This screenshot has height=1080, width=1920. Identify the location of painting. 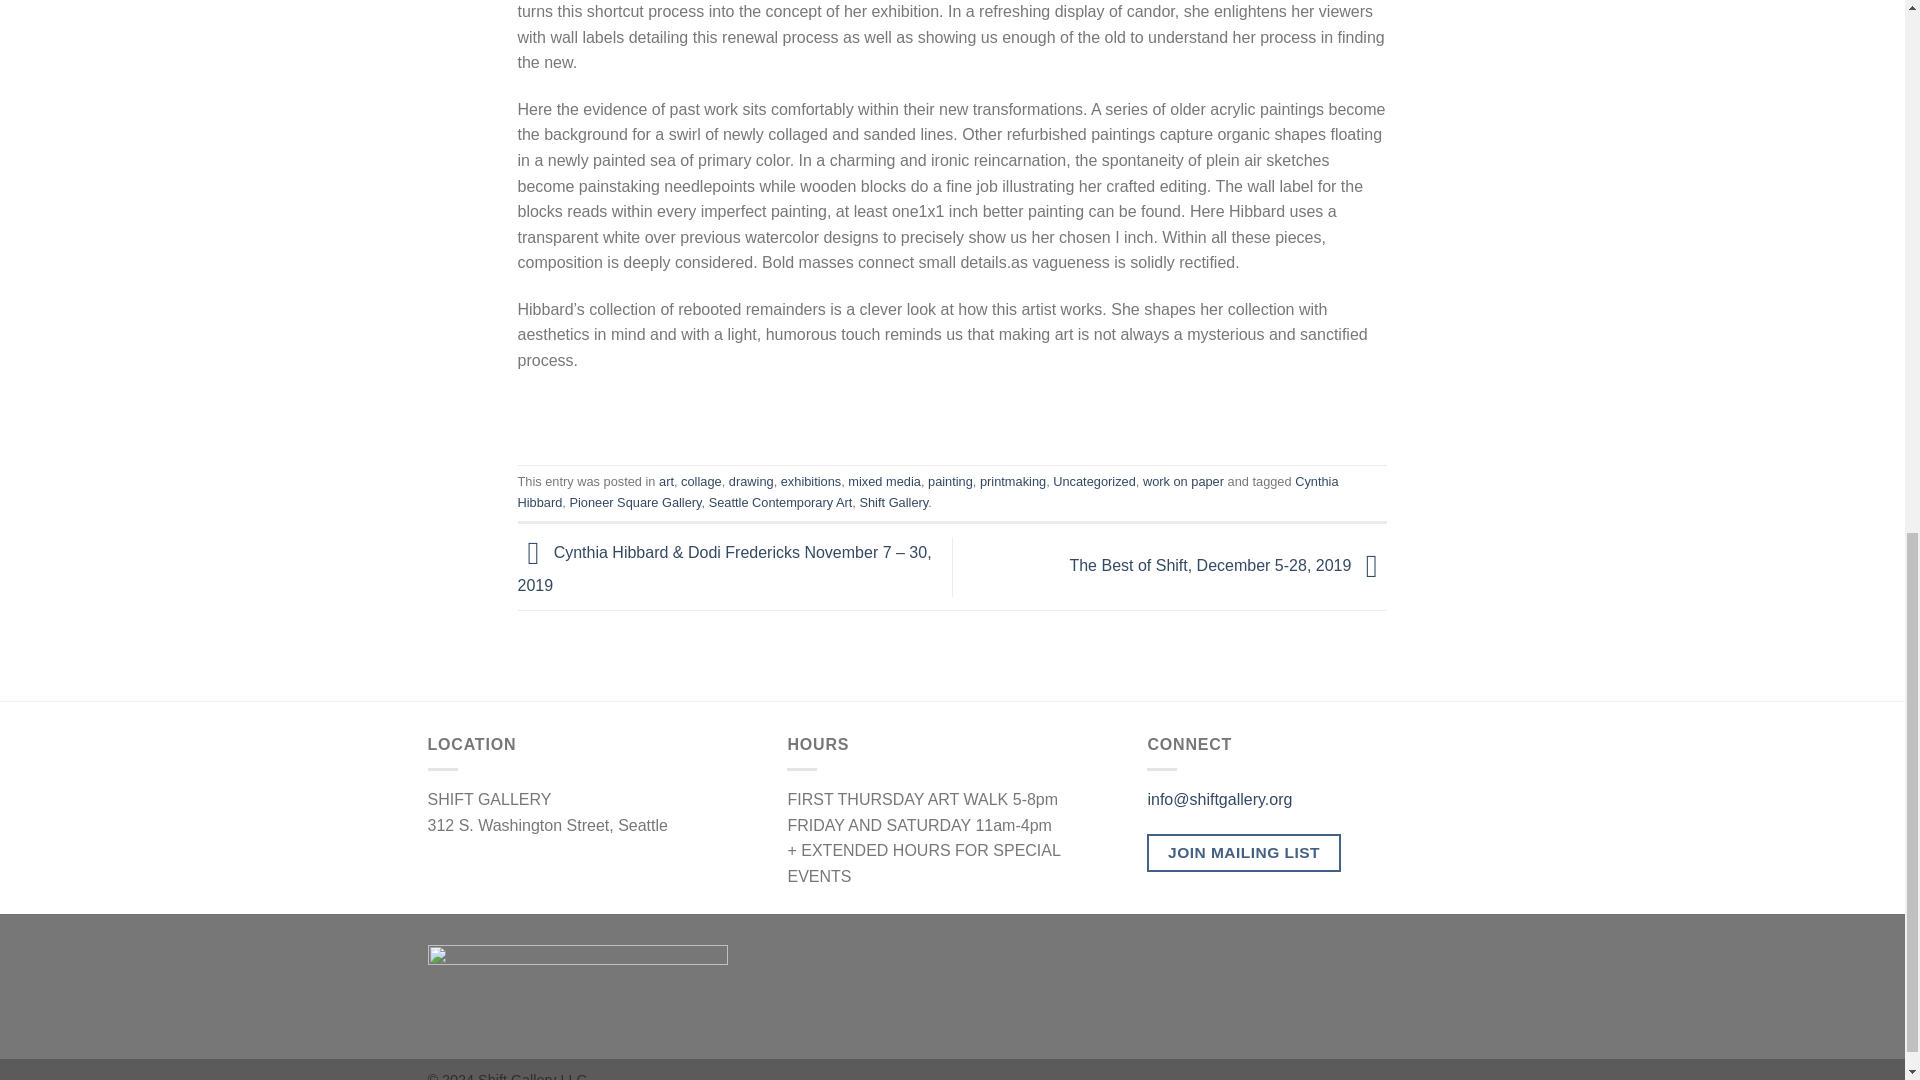
(950, 482).